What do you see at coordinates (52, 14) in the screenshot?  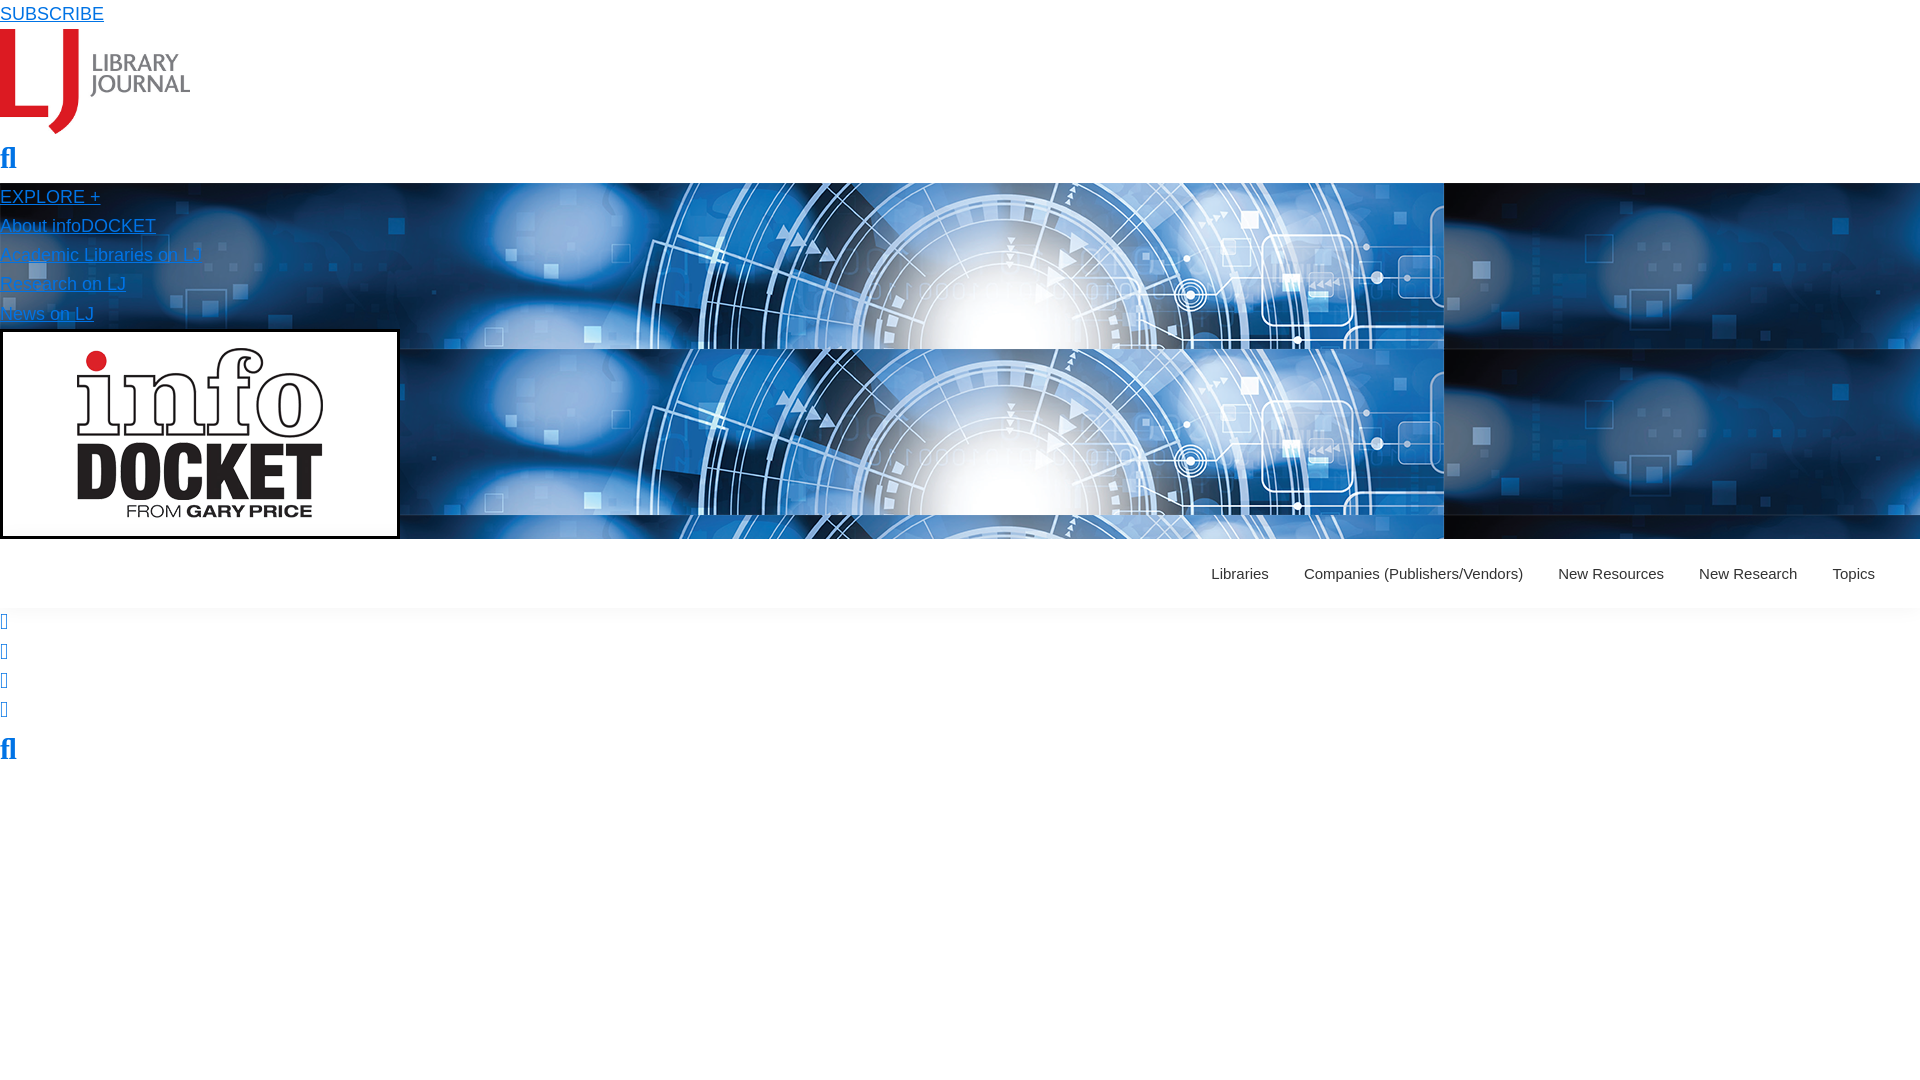 I see `SUBSCRIBE` at bounding box center [52, 14].